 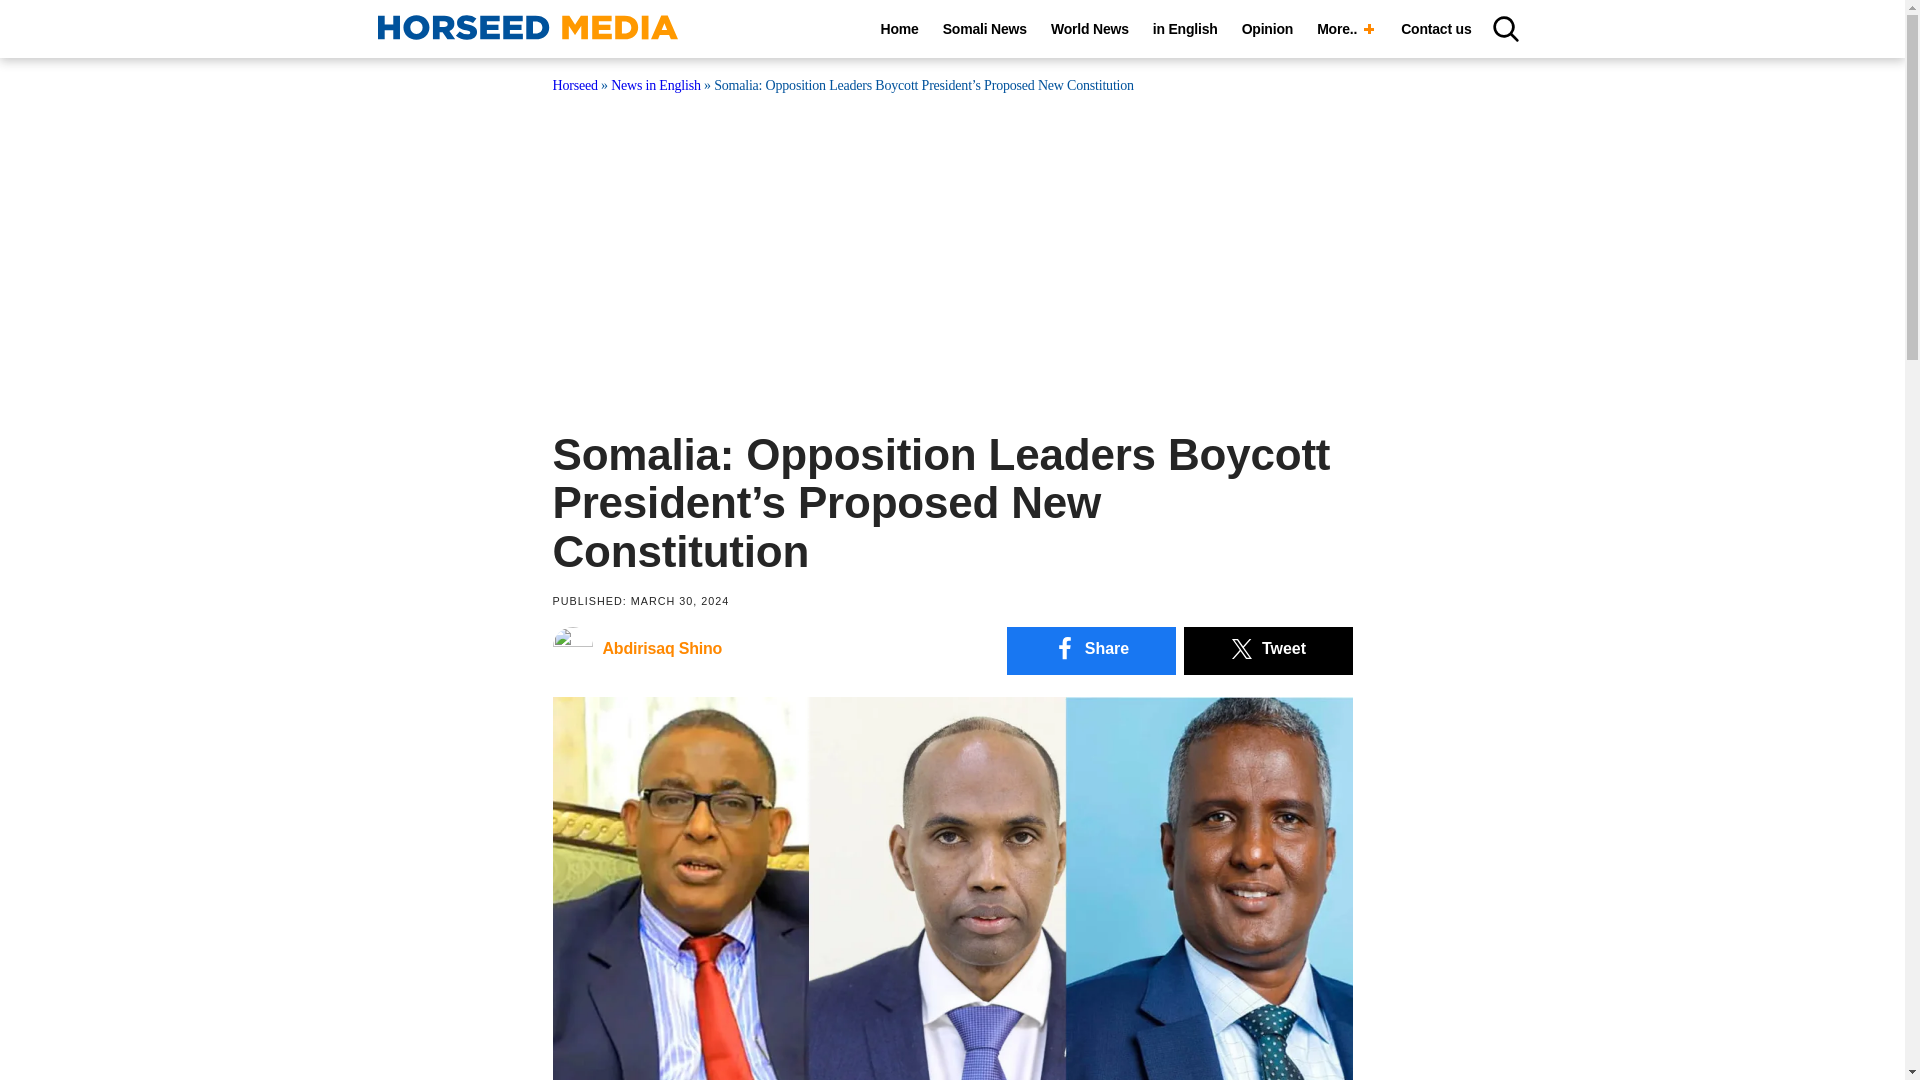 I want to click on News in English, so click(x=655, y=84).